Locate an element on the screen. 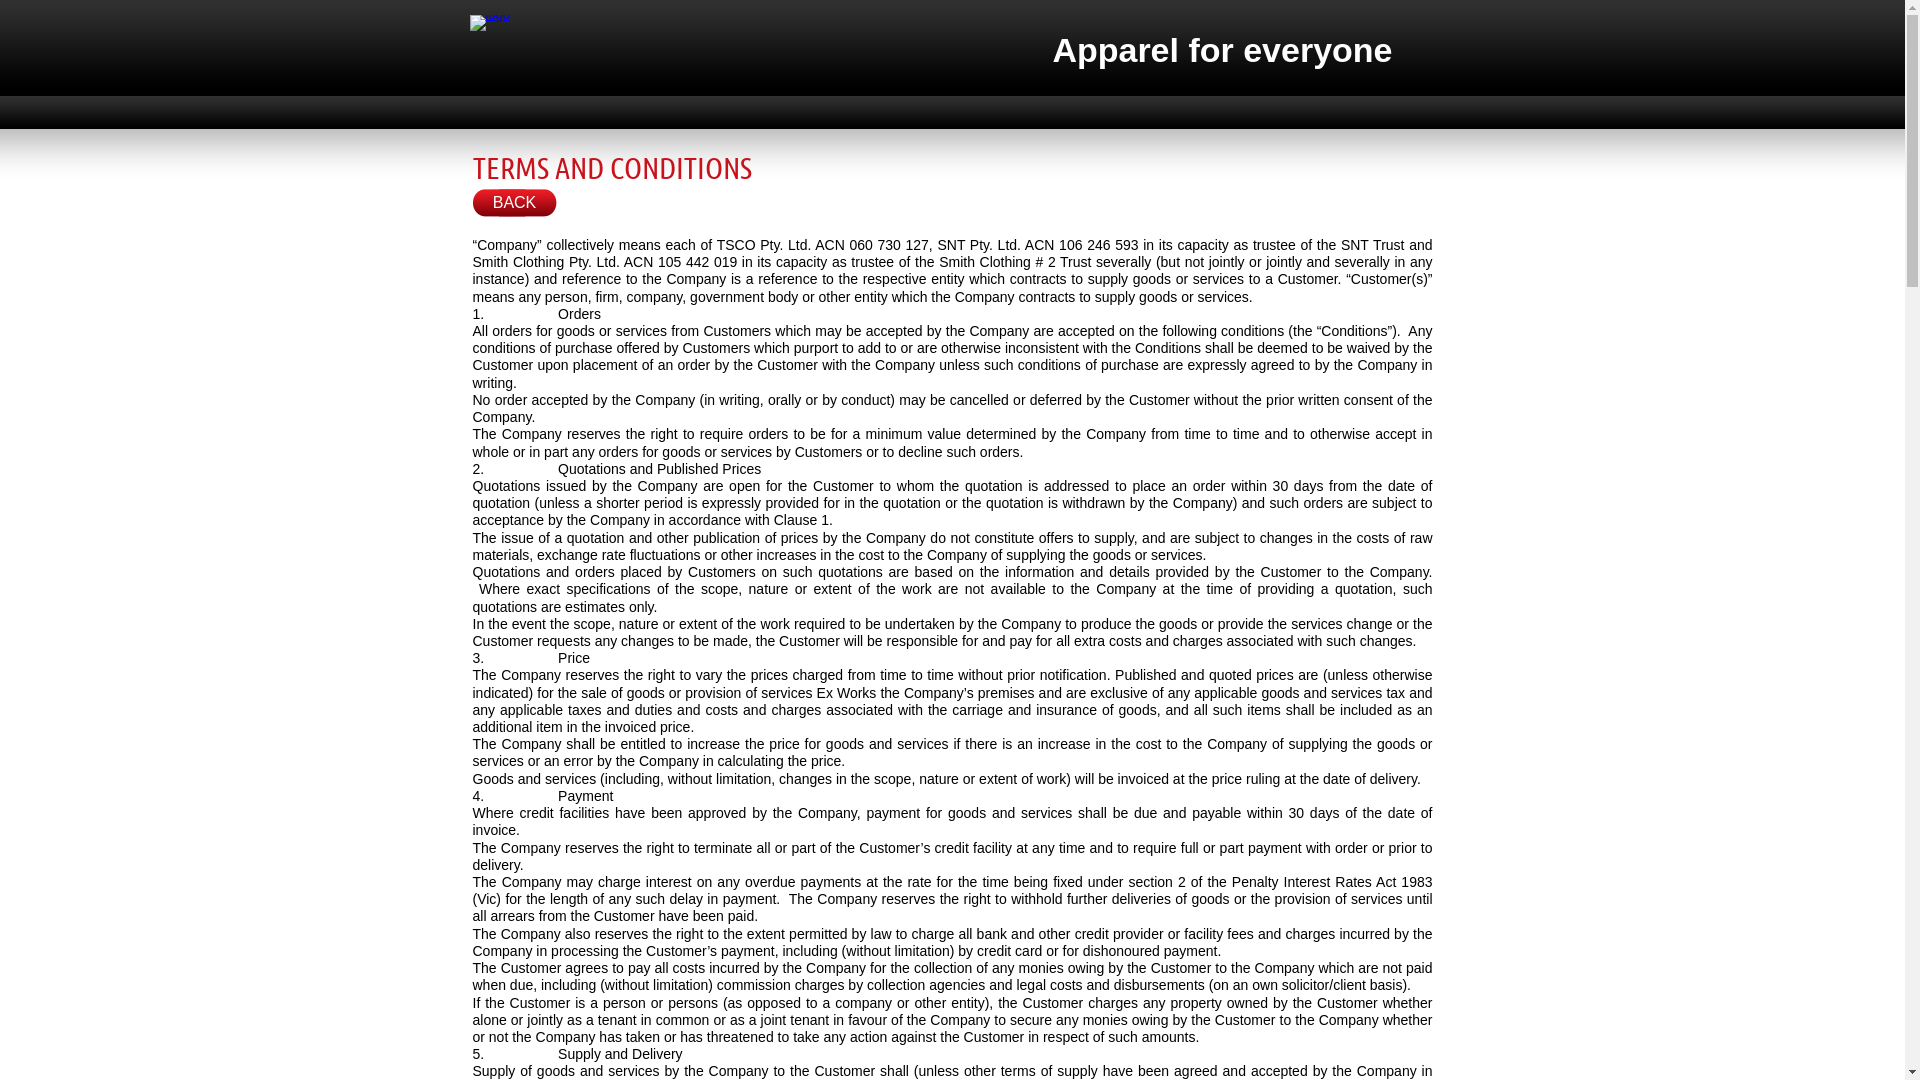  Back is located at coordinates (514, 203).